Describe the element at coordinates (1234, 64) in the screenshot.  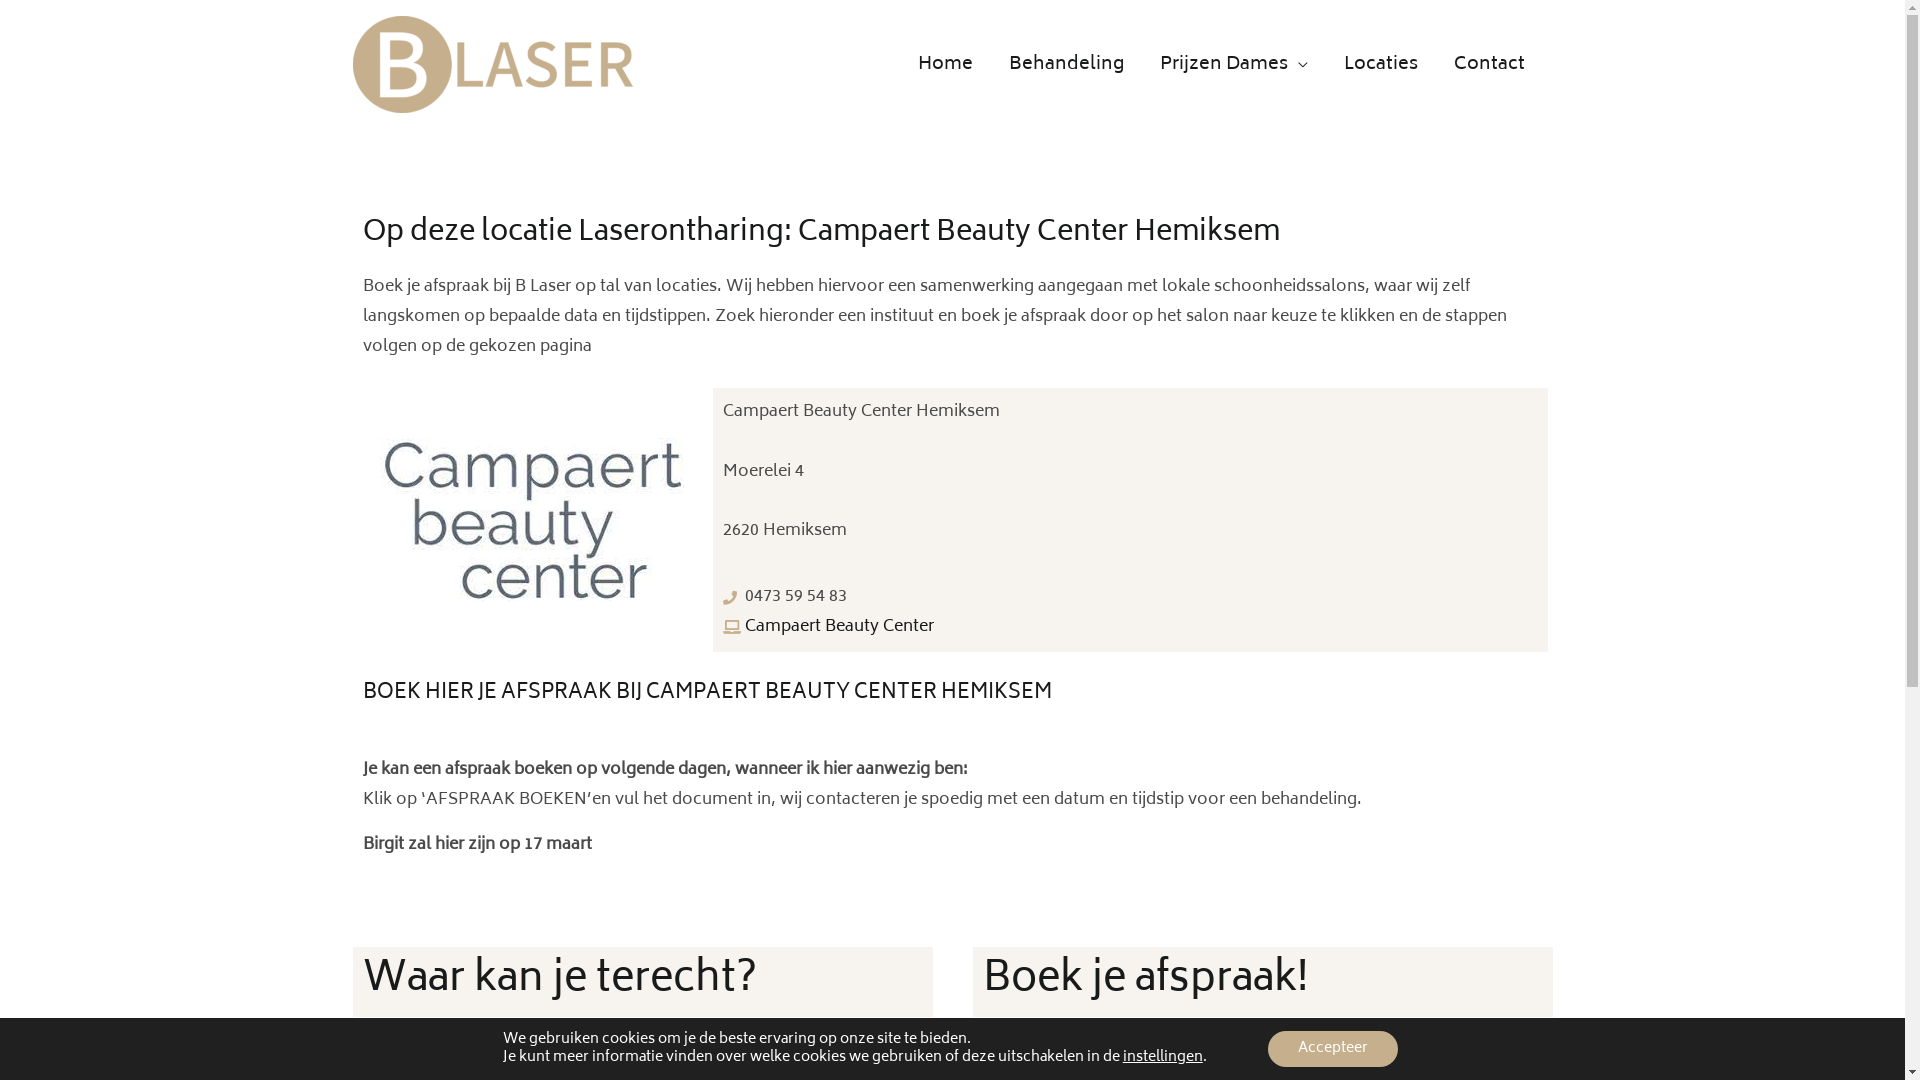
I see `Prijzen Dames` at that location.